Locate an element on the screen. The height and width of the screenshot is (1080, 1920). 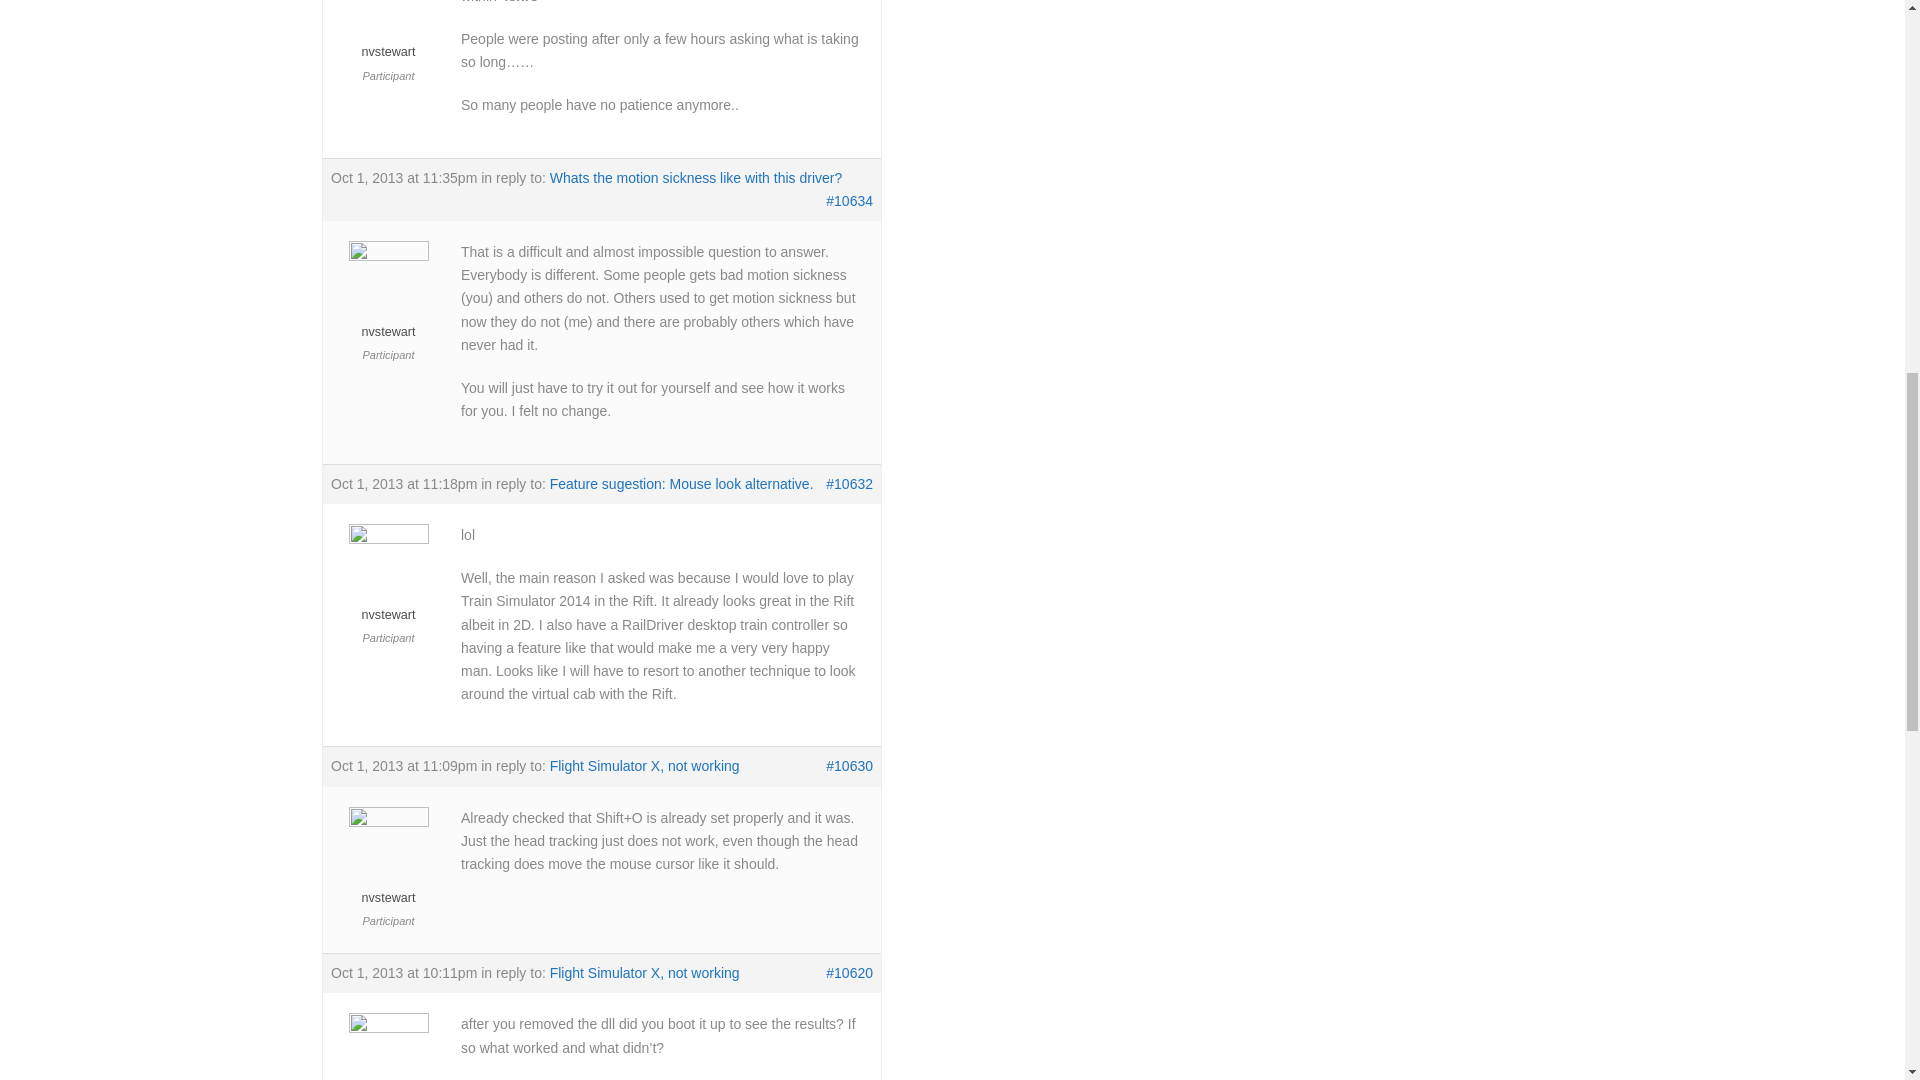
nvstewart is located at coordinates (388, 32).